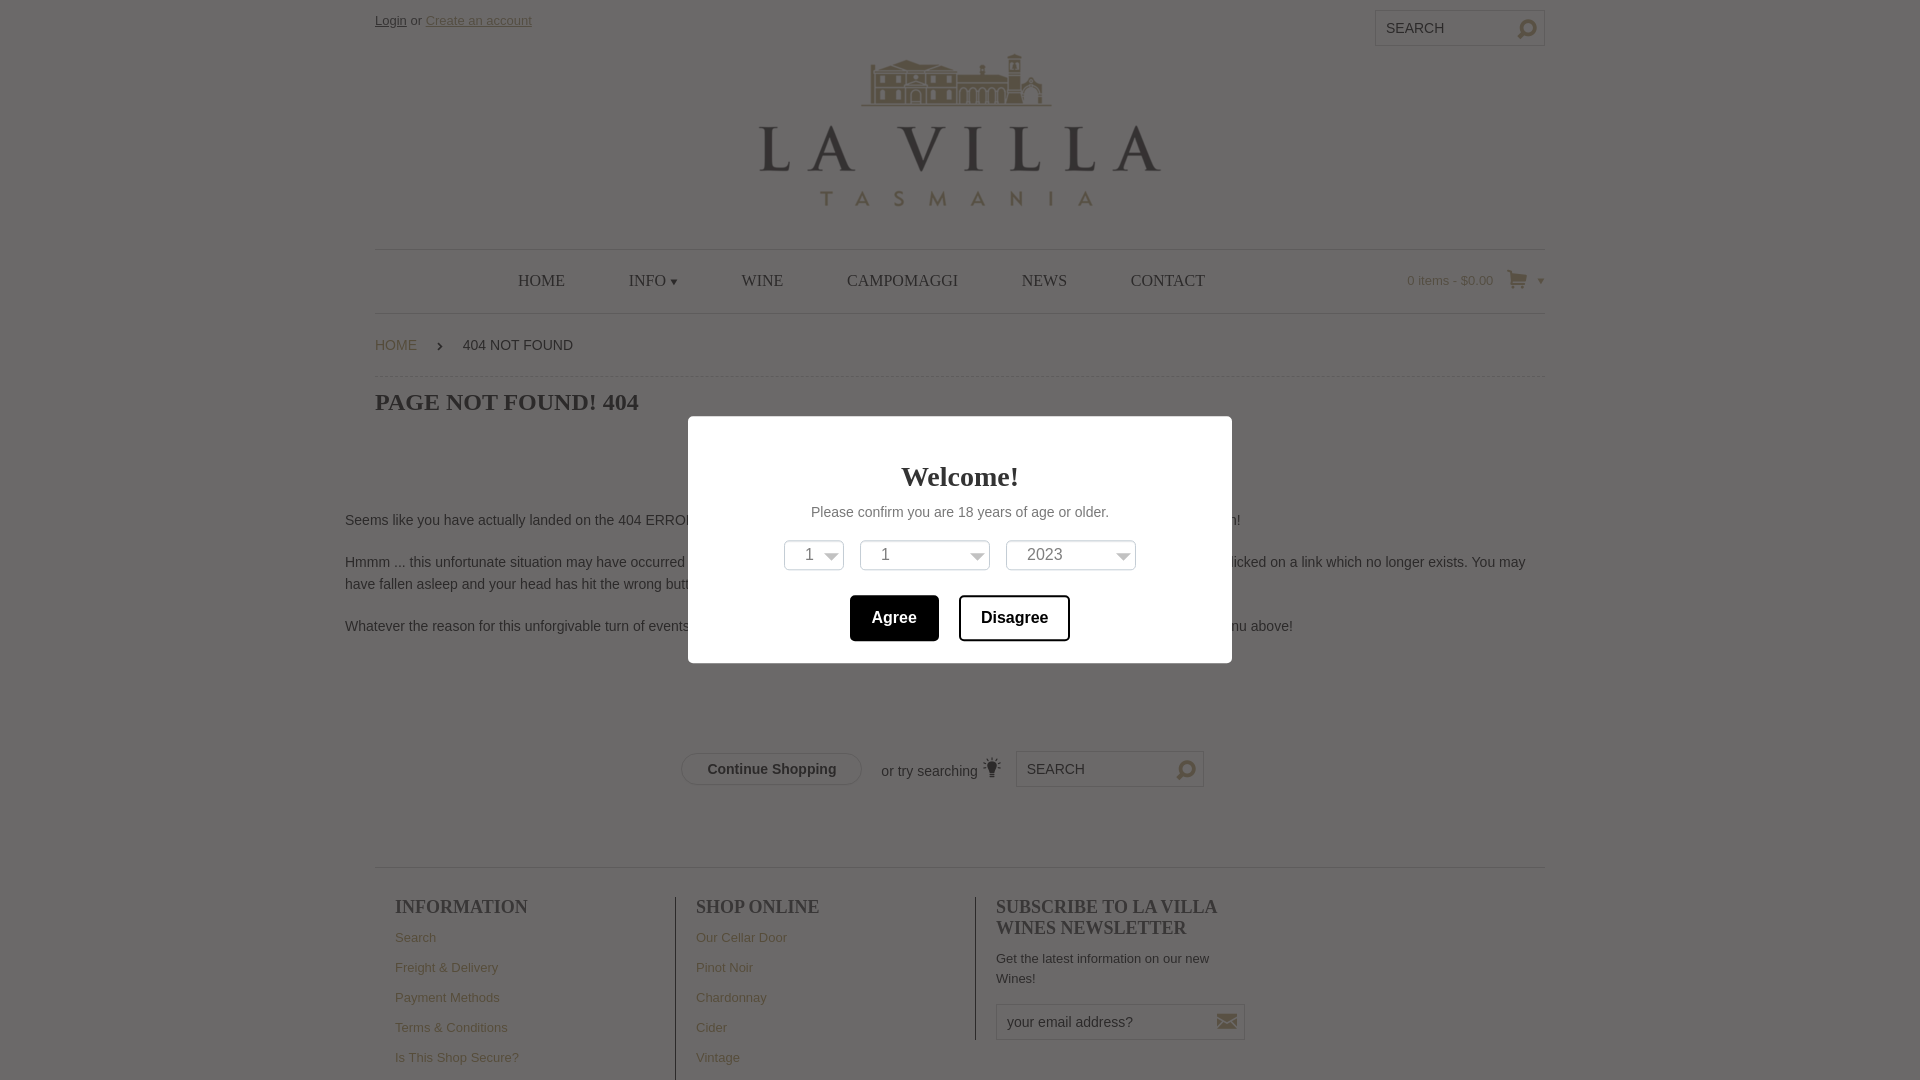  Describe the element at coordinates (448, 998) in the screenshot. I see `Payment Methods` at that location.